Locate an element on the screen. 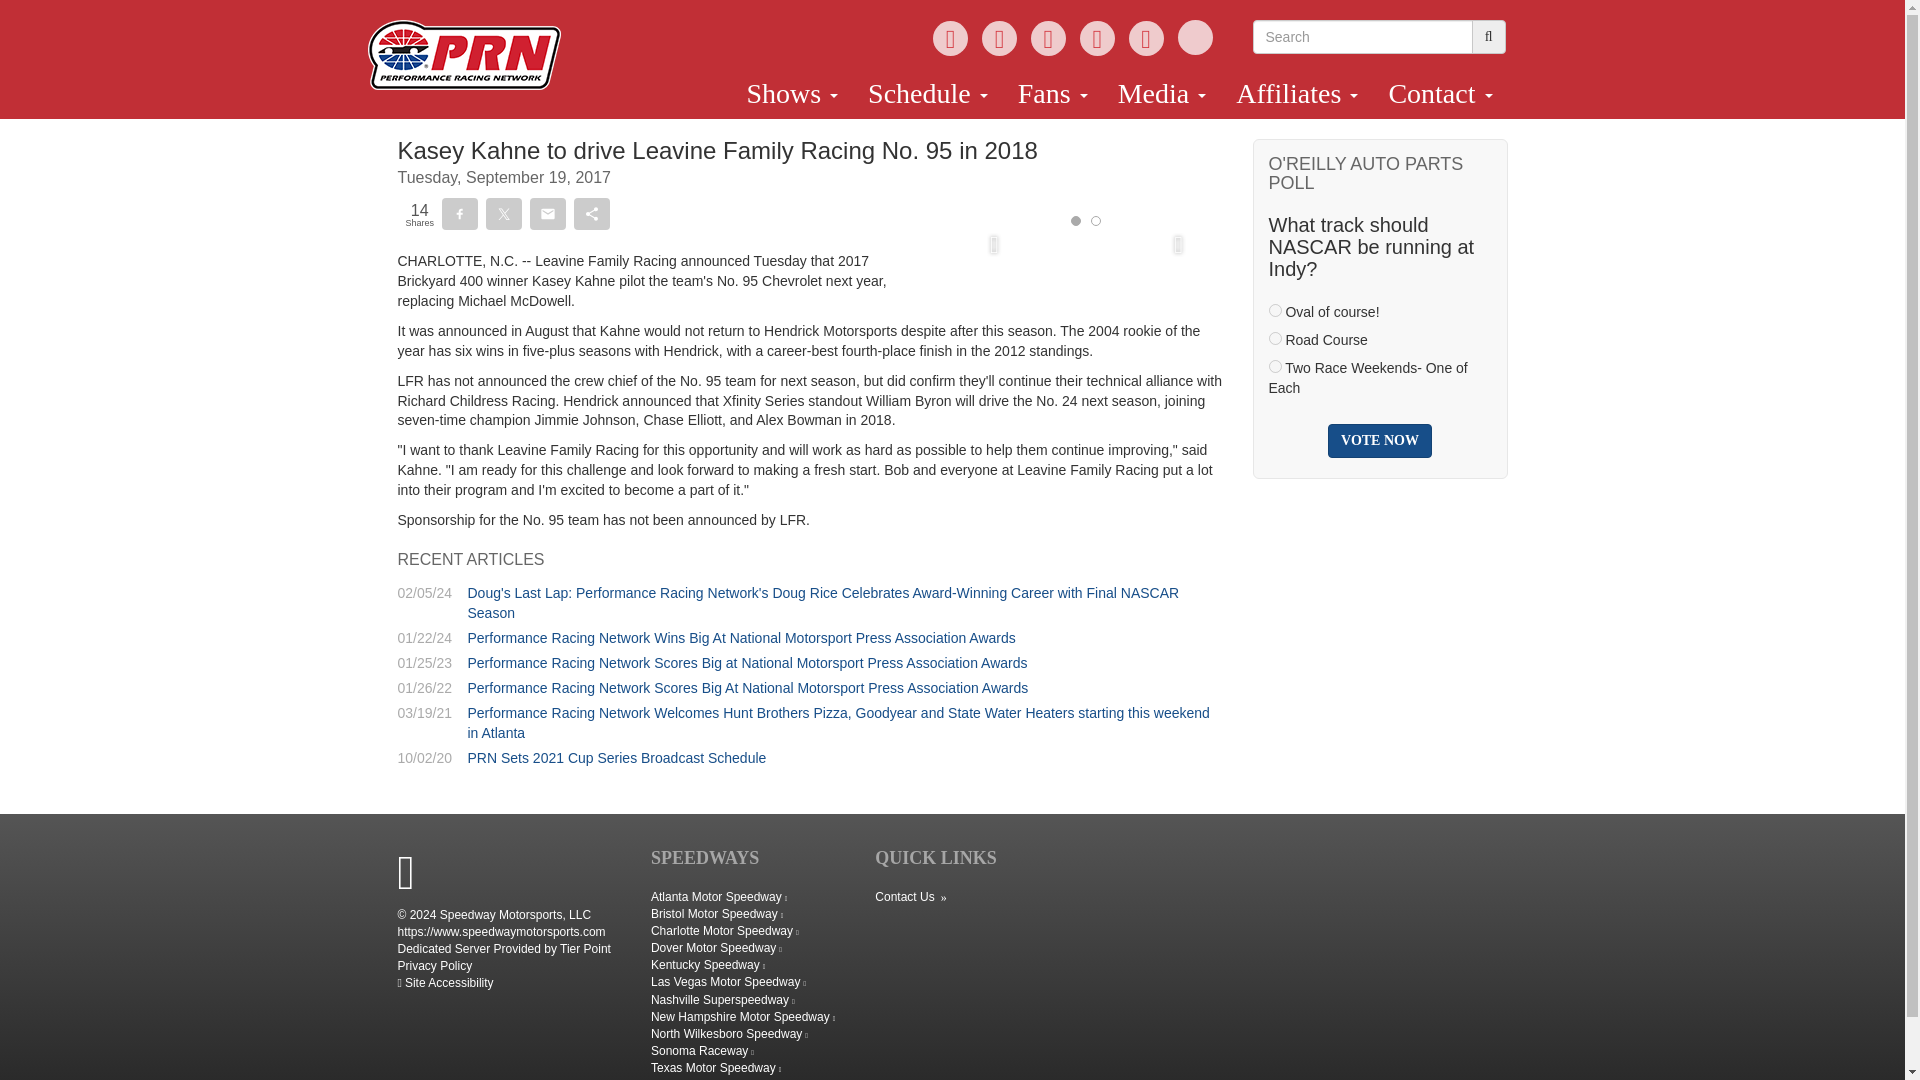  Vote Now is located at coordinates (1380, 440).